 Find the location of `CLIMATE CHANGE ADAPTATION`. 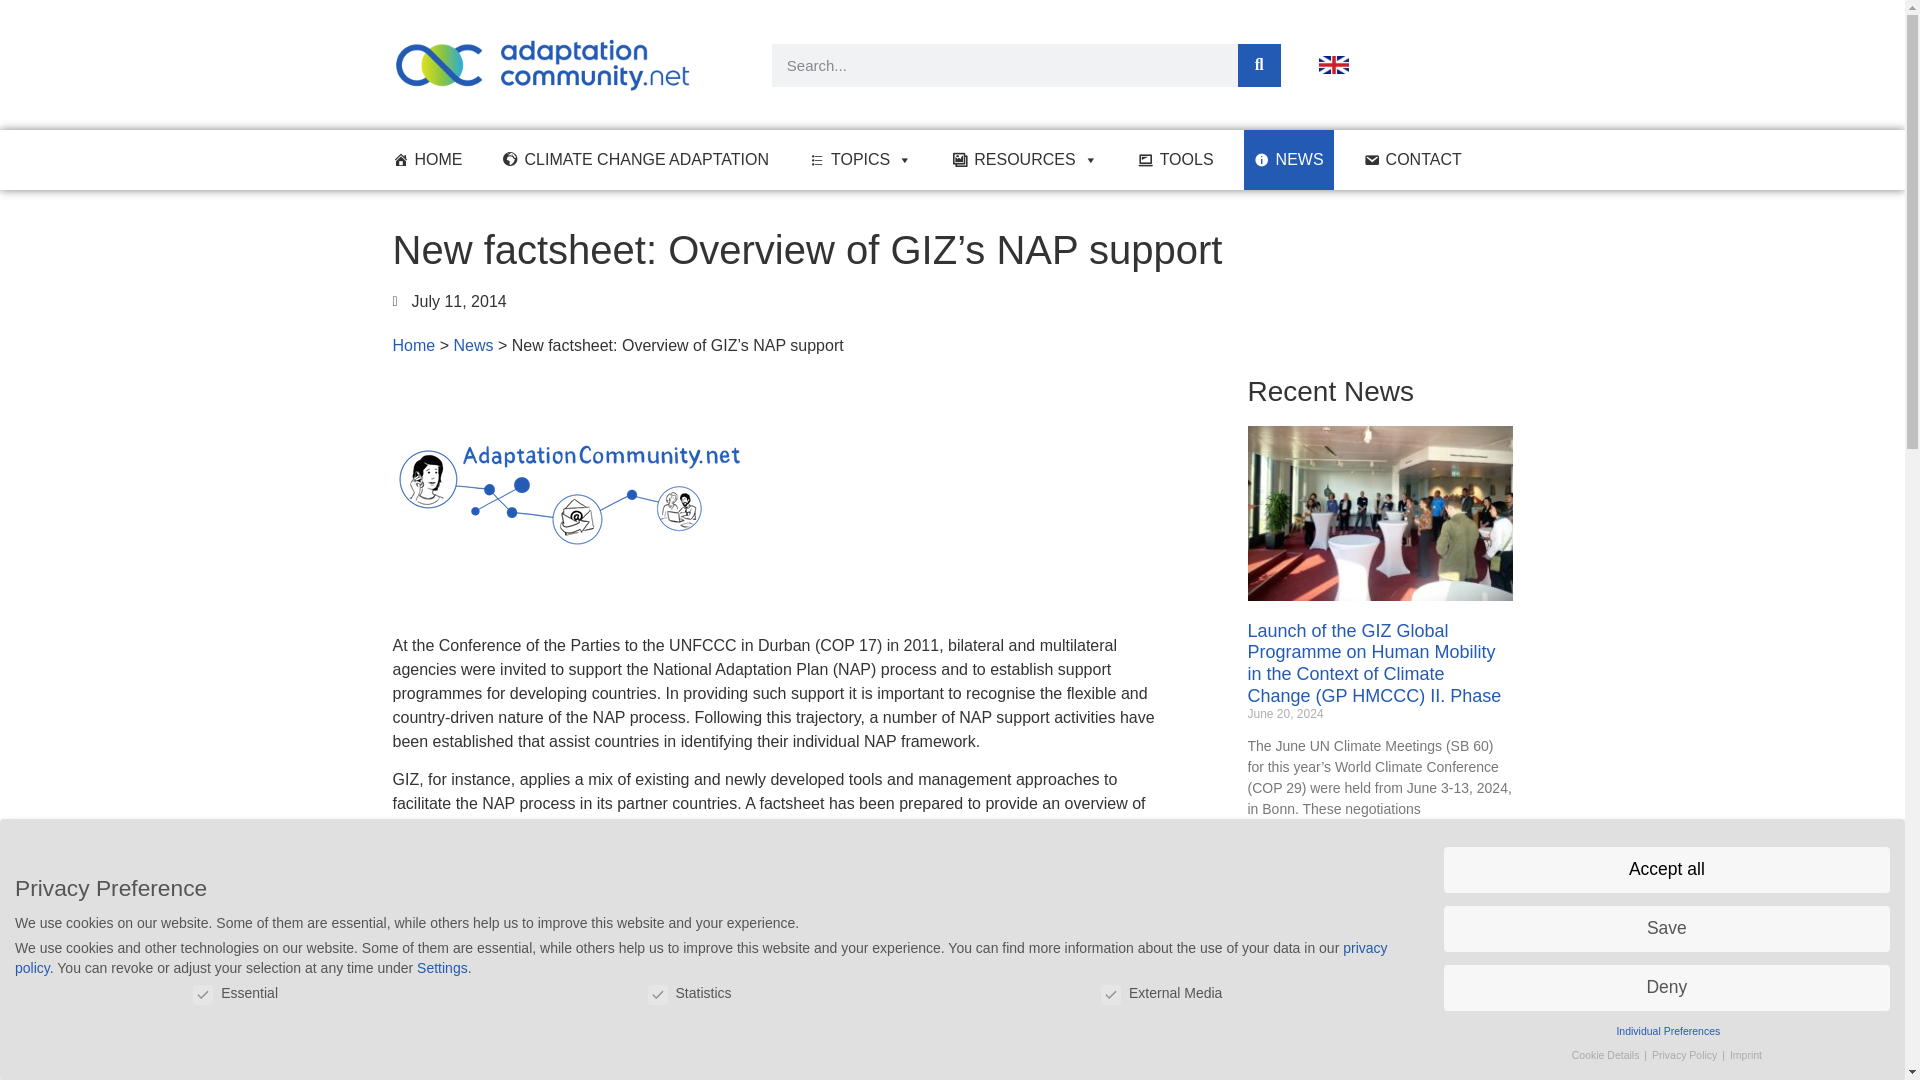

CLIMATE CHANGE ADAPTATION is located at coordinates (634, 160).